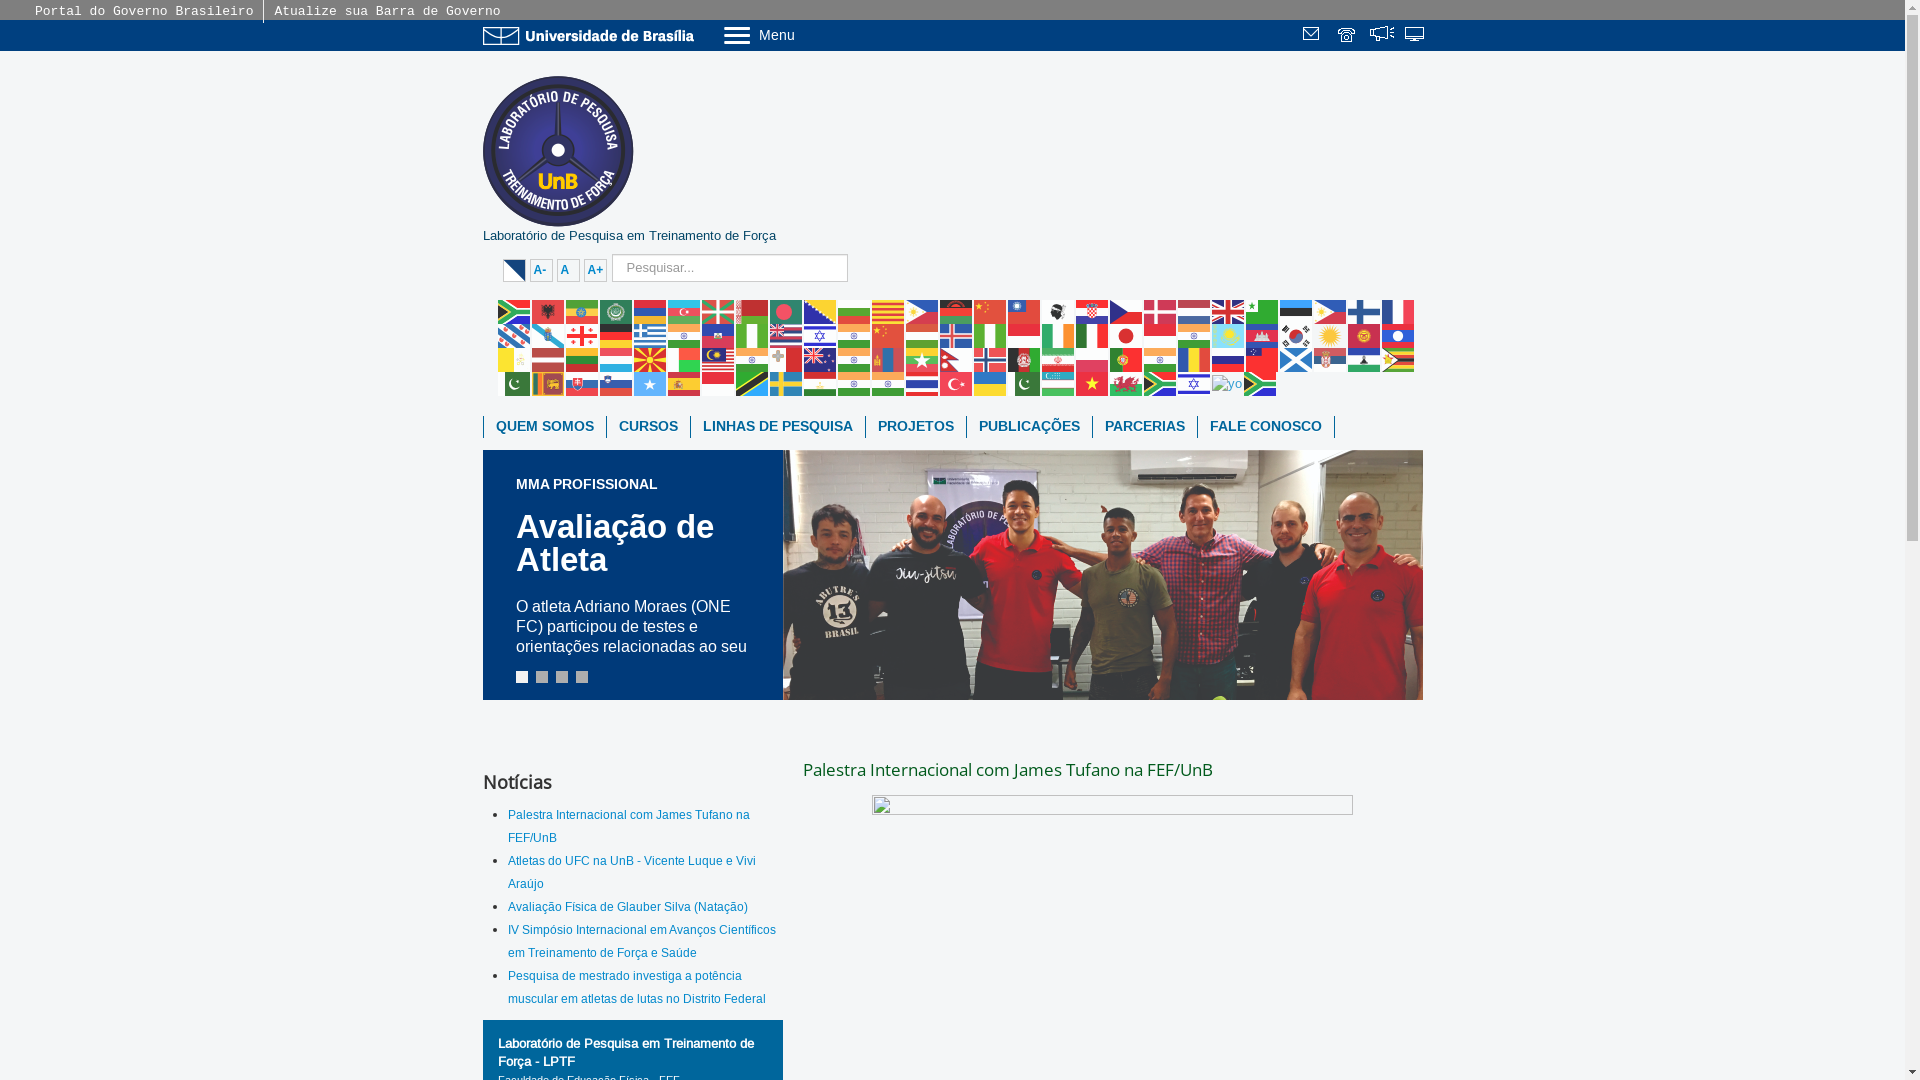 This screenshot has width=1920, height=1080. I want to click on Maori, so click(821, 359).